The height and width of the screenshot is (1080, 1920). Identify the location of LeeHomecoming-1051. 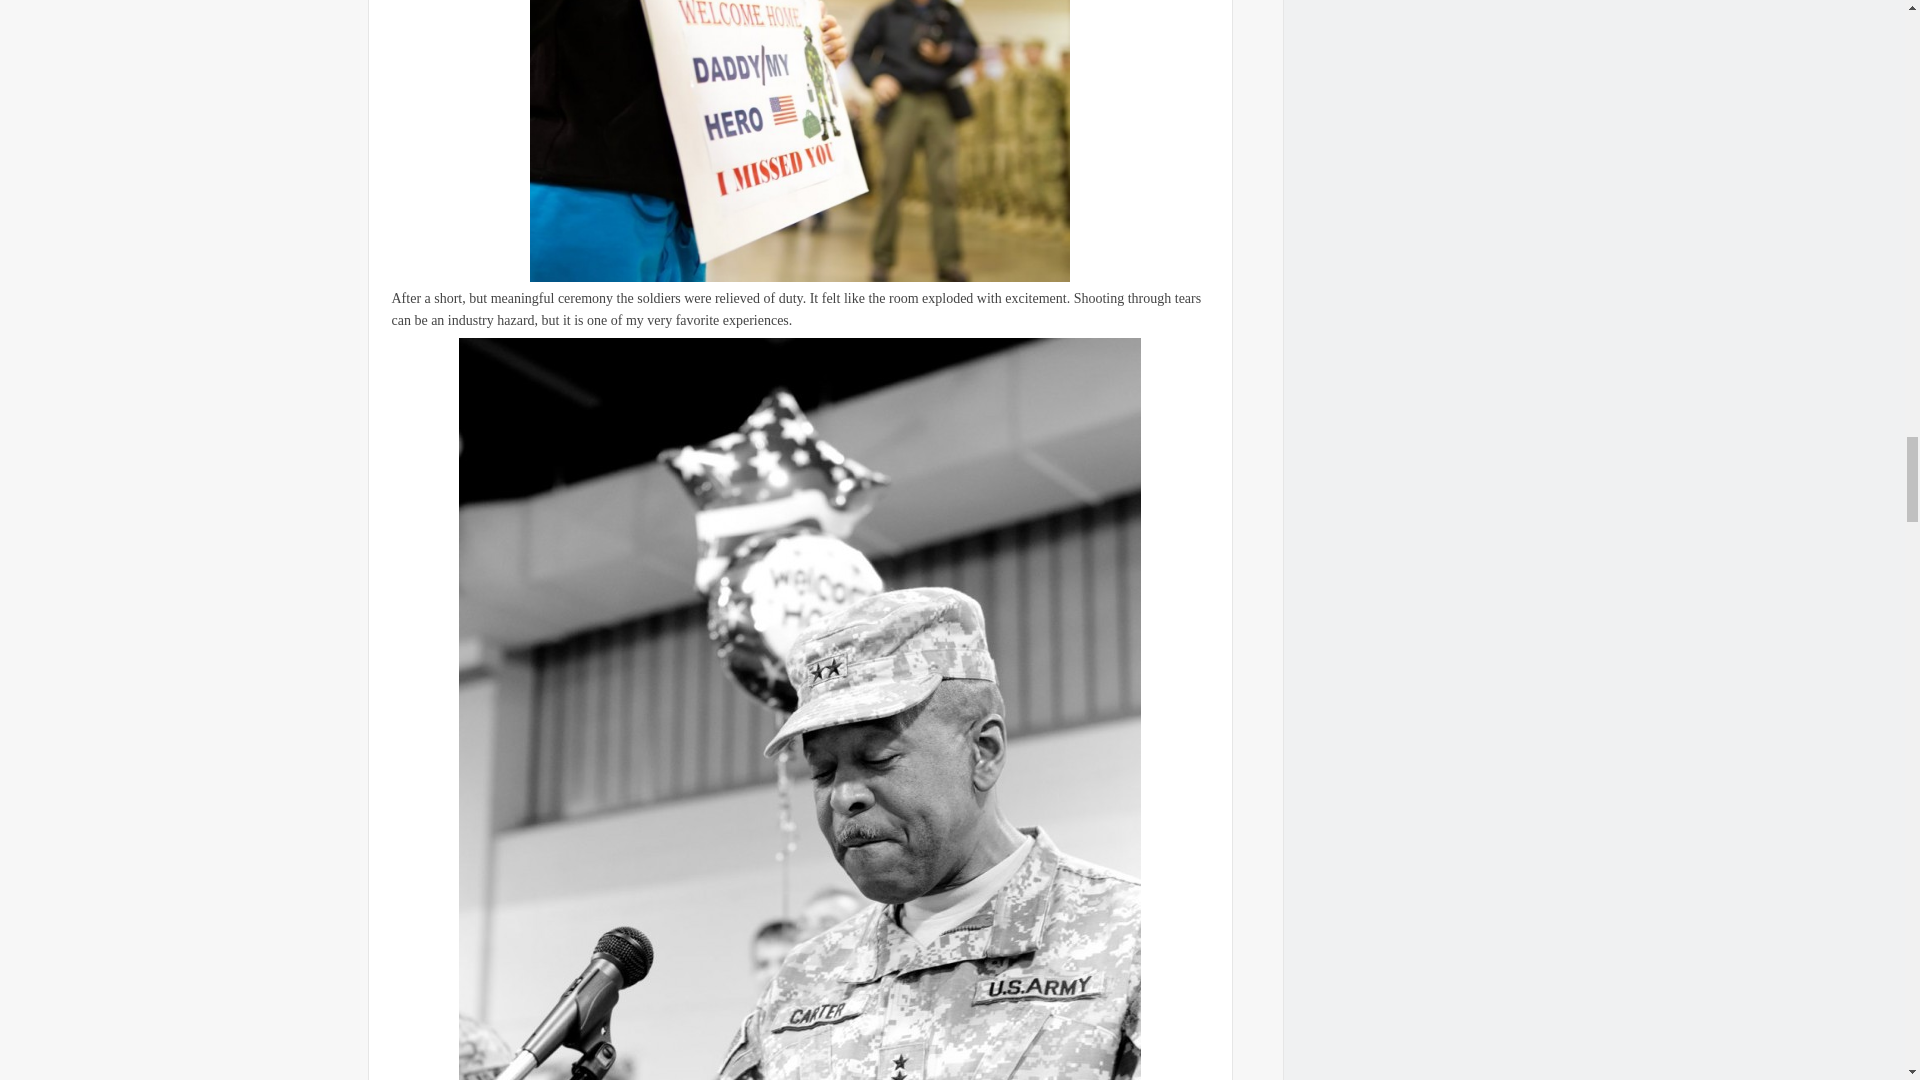
(799, 140).